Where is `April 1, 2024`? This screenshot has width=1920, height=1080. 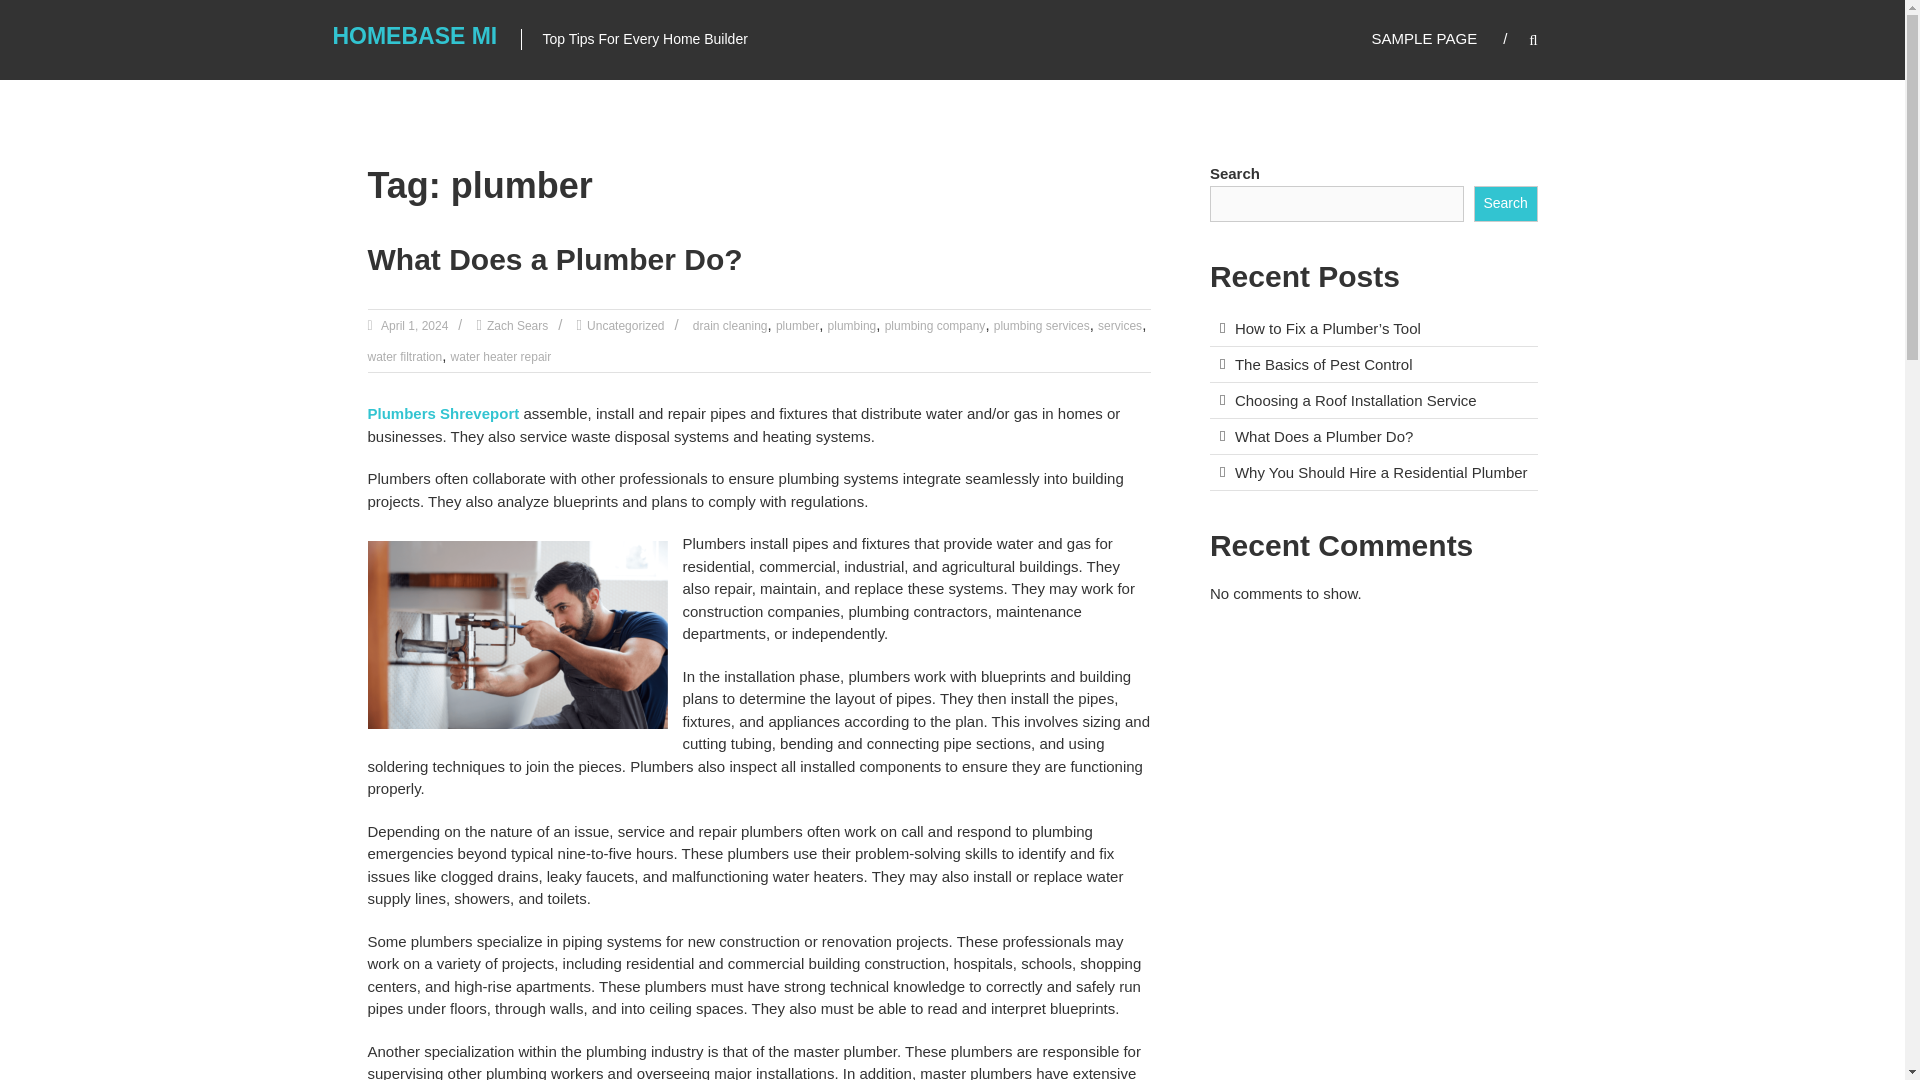 April 1, 2024 is located at coordinates (414, 325).